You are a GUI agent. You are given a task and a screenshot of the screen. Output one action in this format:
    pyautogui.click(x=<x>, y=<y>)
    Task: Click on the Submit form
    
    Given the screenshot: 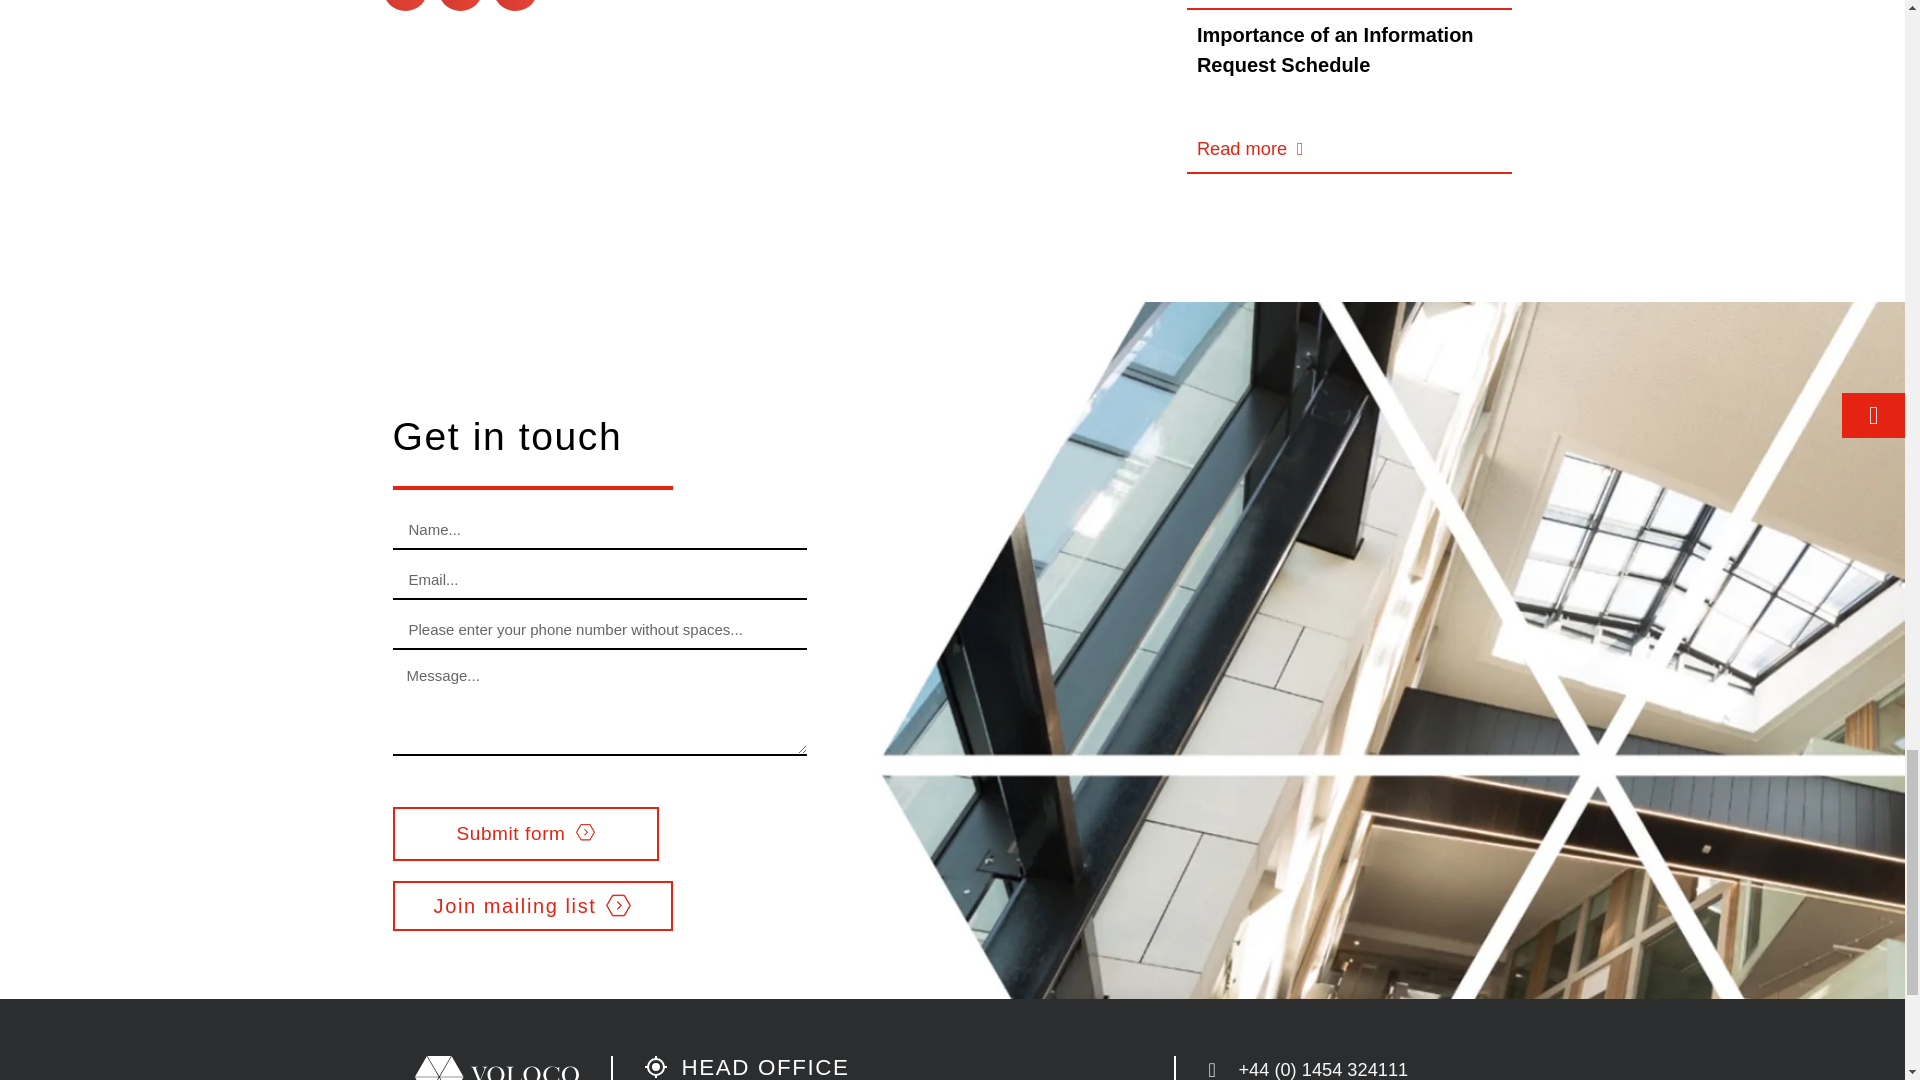 What is the action you would take?
    pyautogui.click(x=524, y=832)
    